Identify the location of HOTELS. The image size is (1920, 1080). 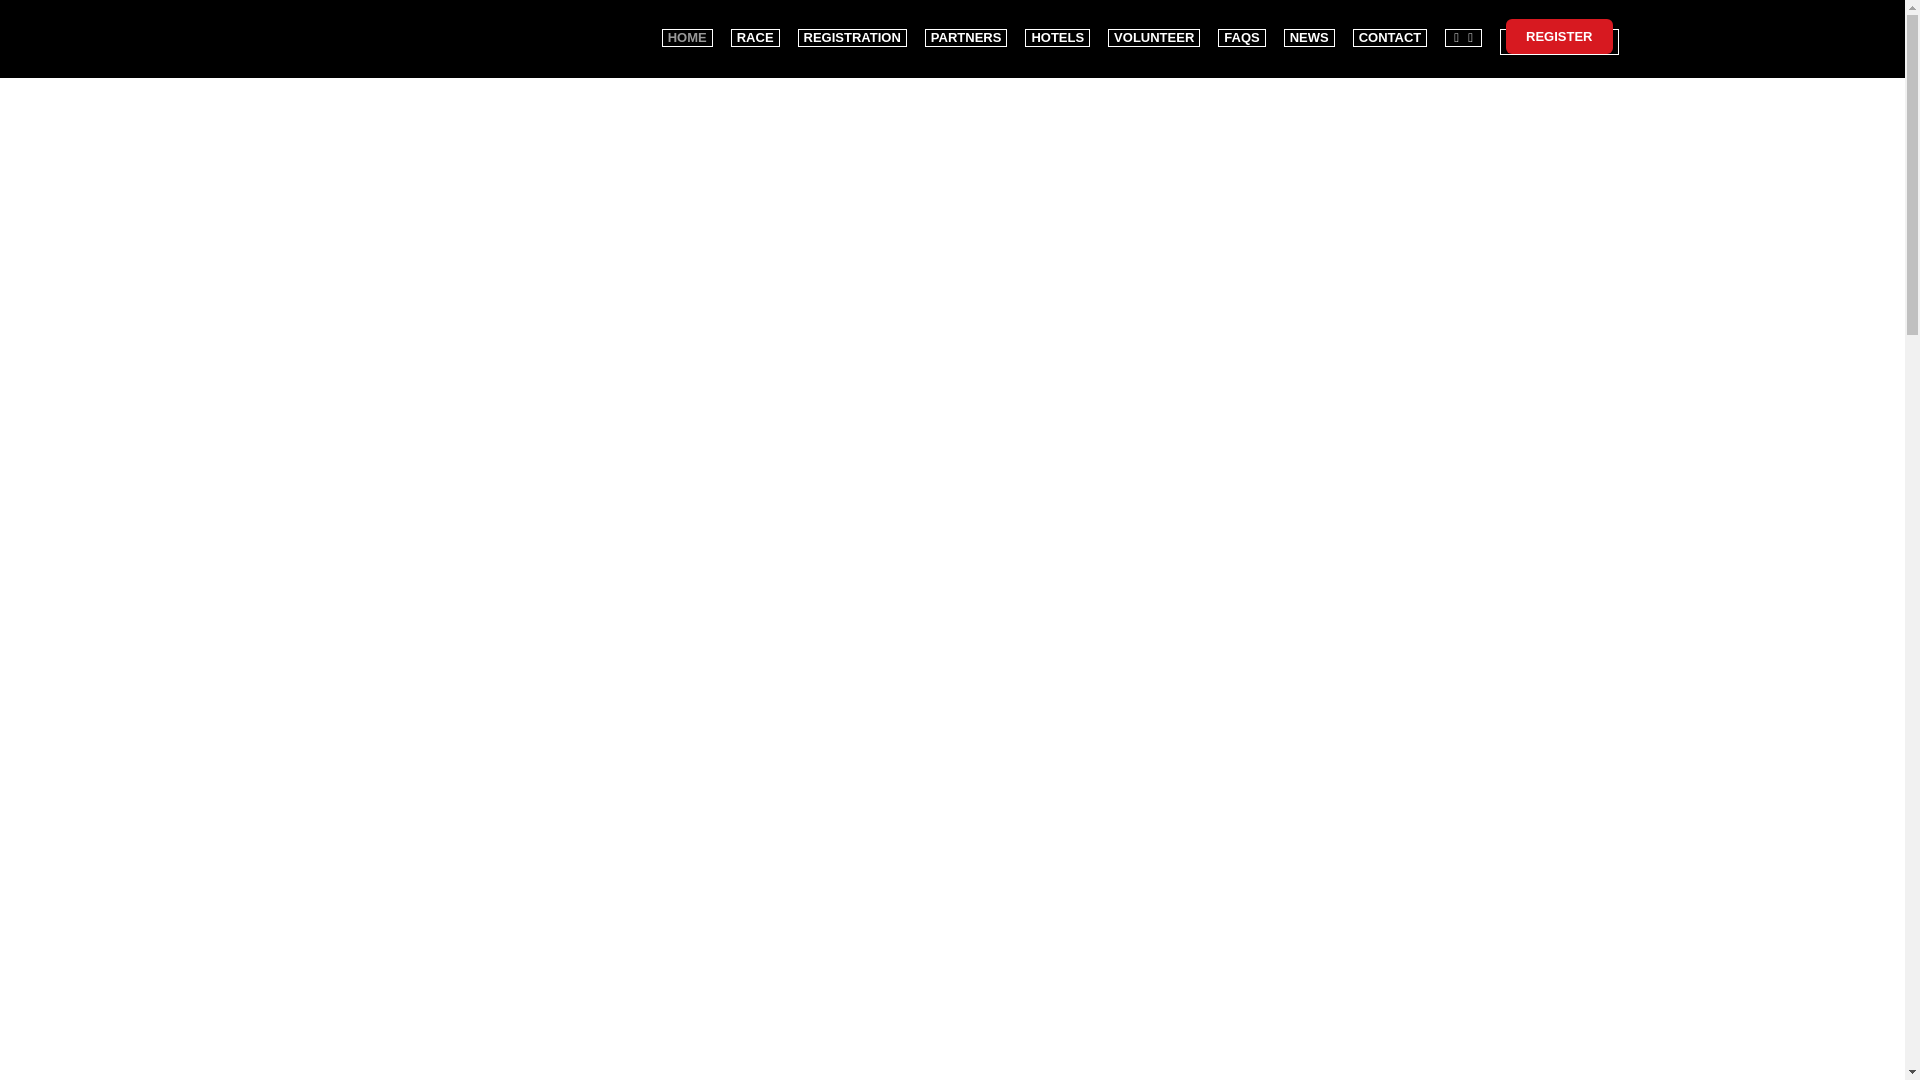
(1058, 28).